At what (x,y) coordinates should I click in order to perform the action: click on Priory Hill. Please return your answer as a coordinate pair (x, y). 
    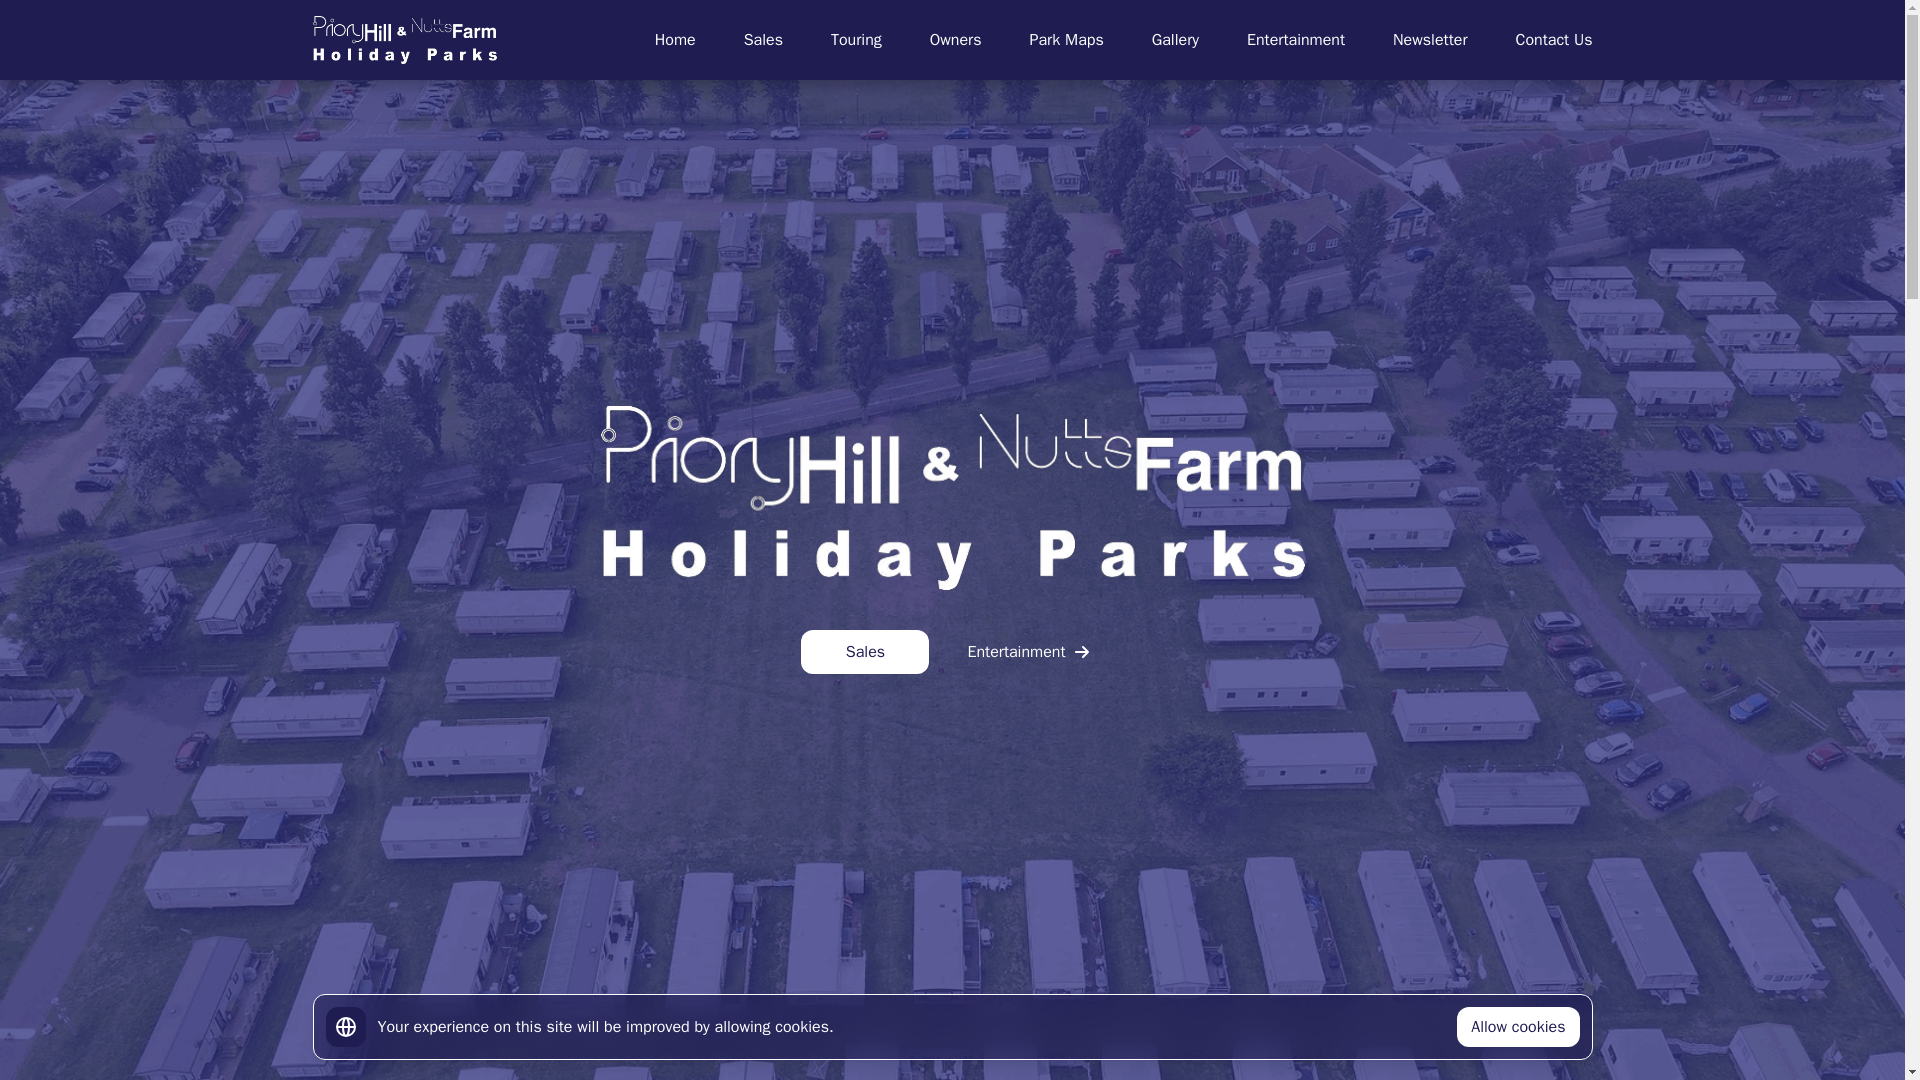
    Looking at the image, I should click on (403, 40).